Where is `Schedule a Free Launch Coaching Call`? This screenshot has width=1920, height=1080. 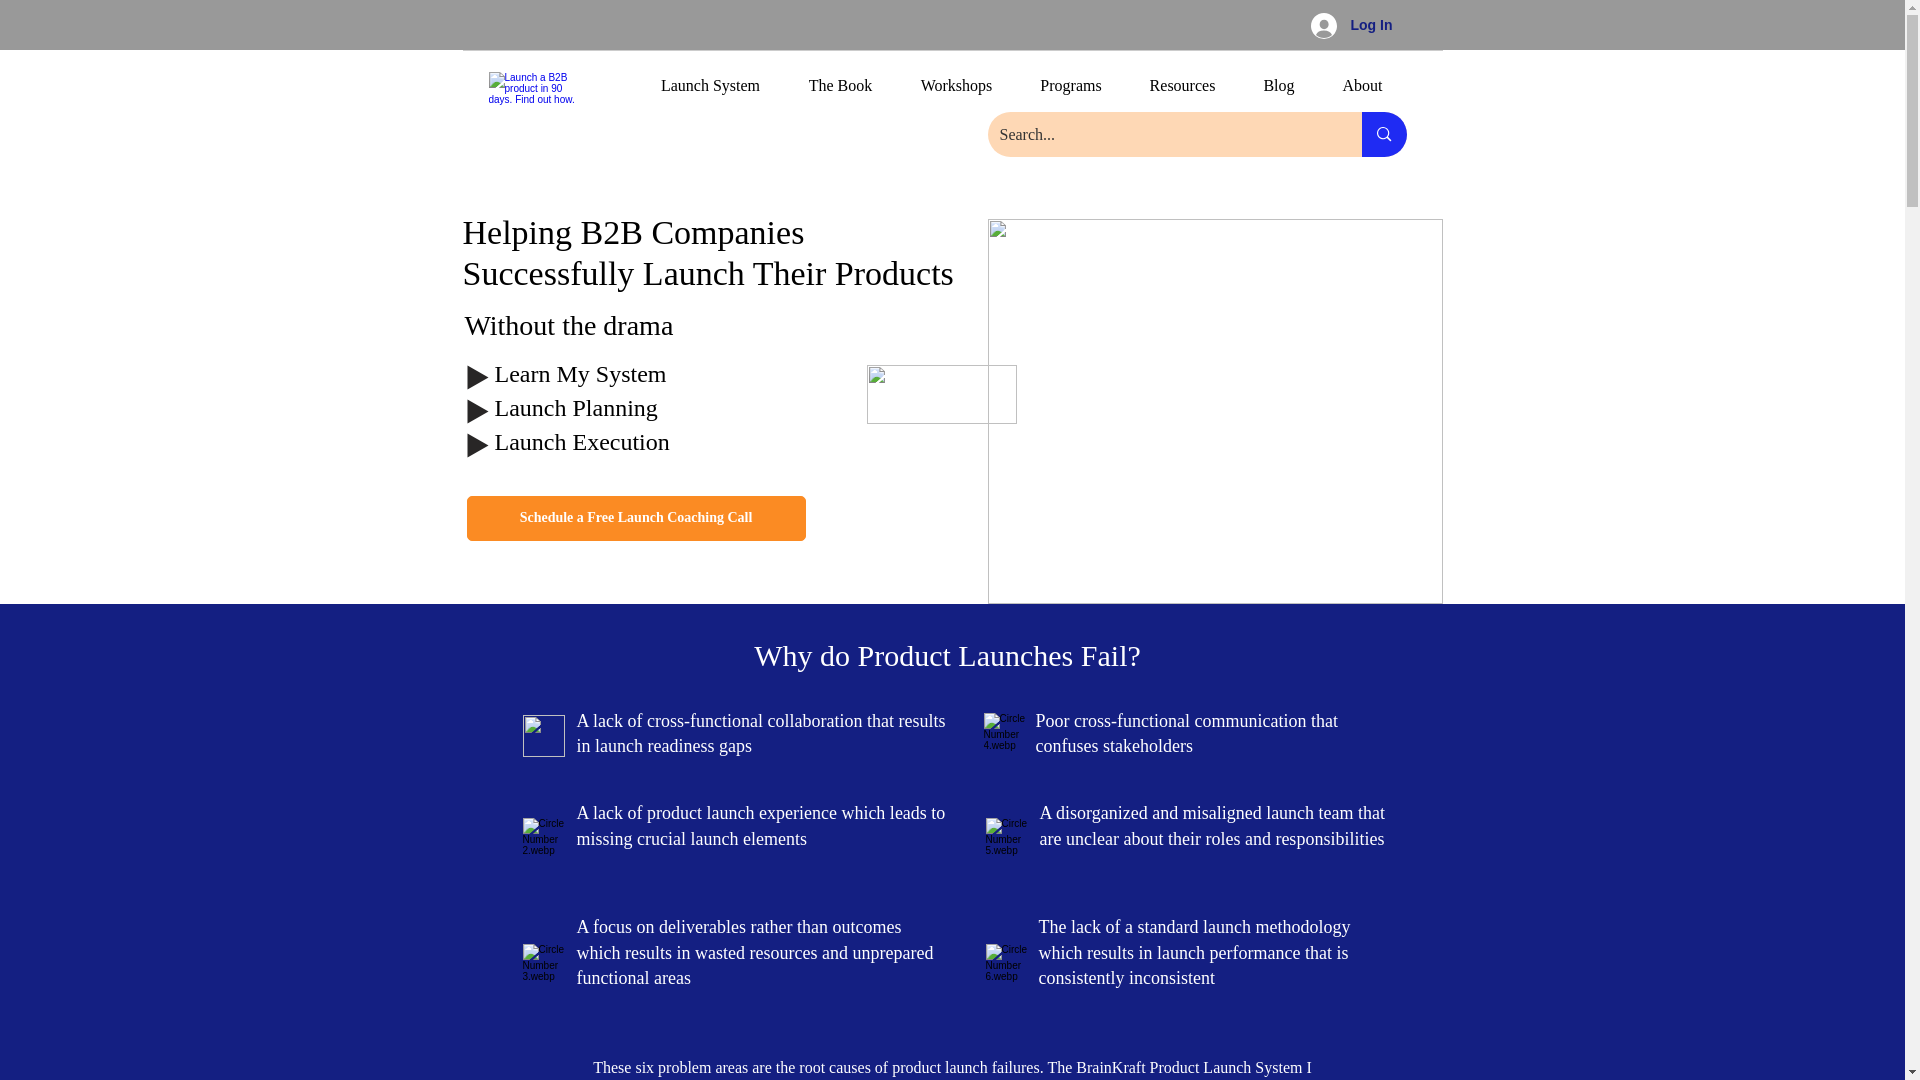 Schedule a Free Launch Coaching Call is located at coordinates (635, 518).